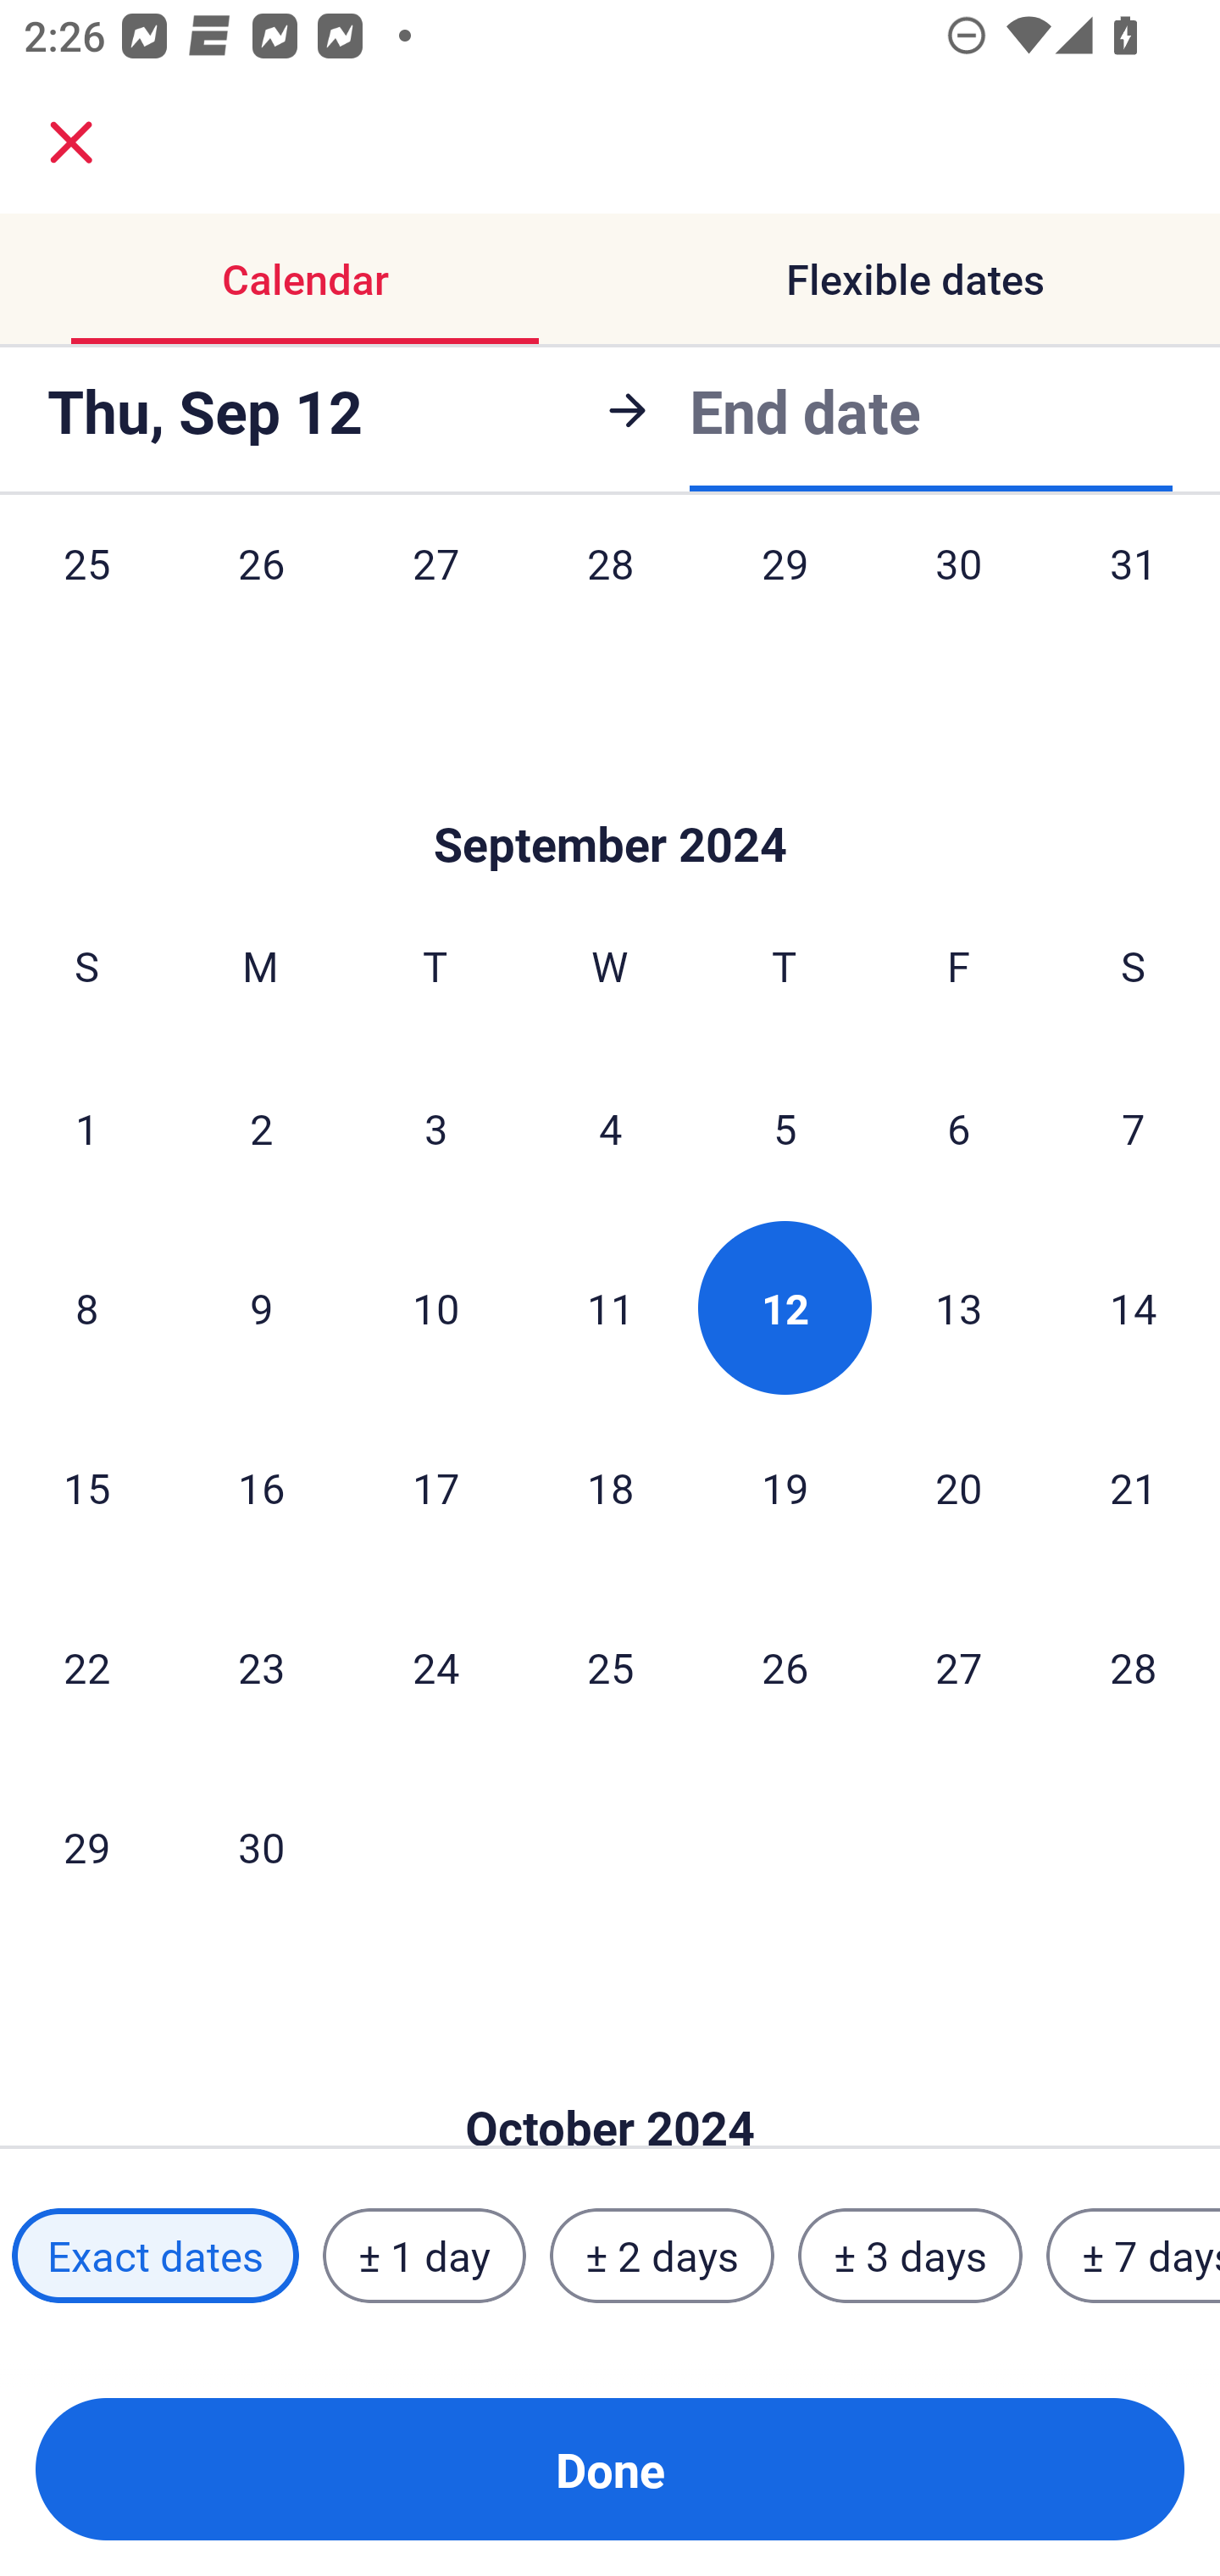 Image resolution: width=1220 pixels, height=2576 pixels. What do you see at coordinates (261, 1307) in the screenshot?
I see `9 Monday, September 9, 2024` at bounding box center [261, 1307].